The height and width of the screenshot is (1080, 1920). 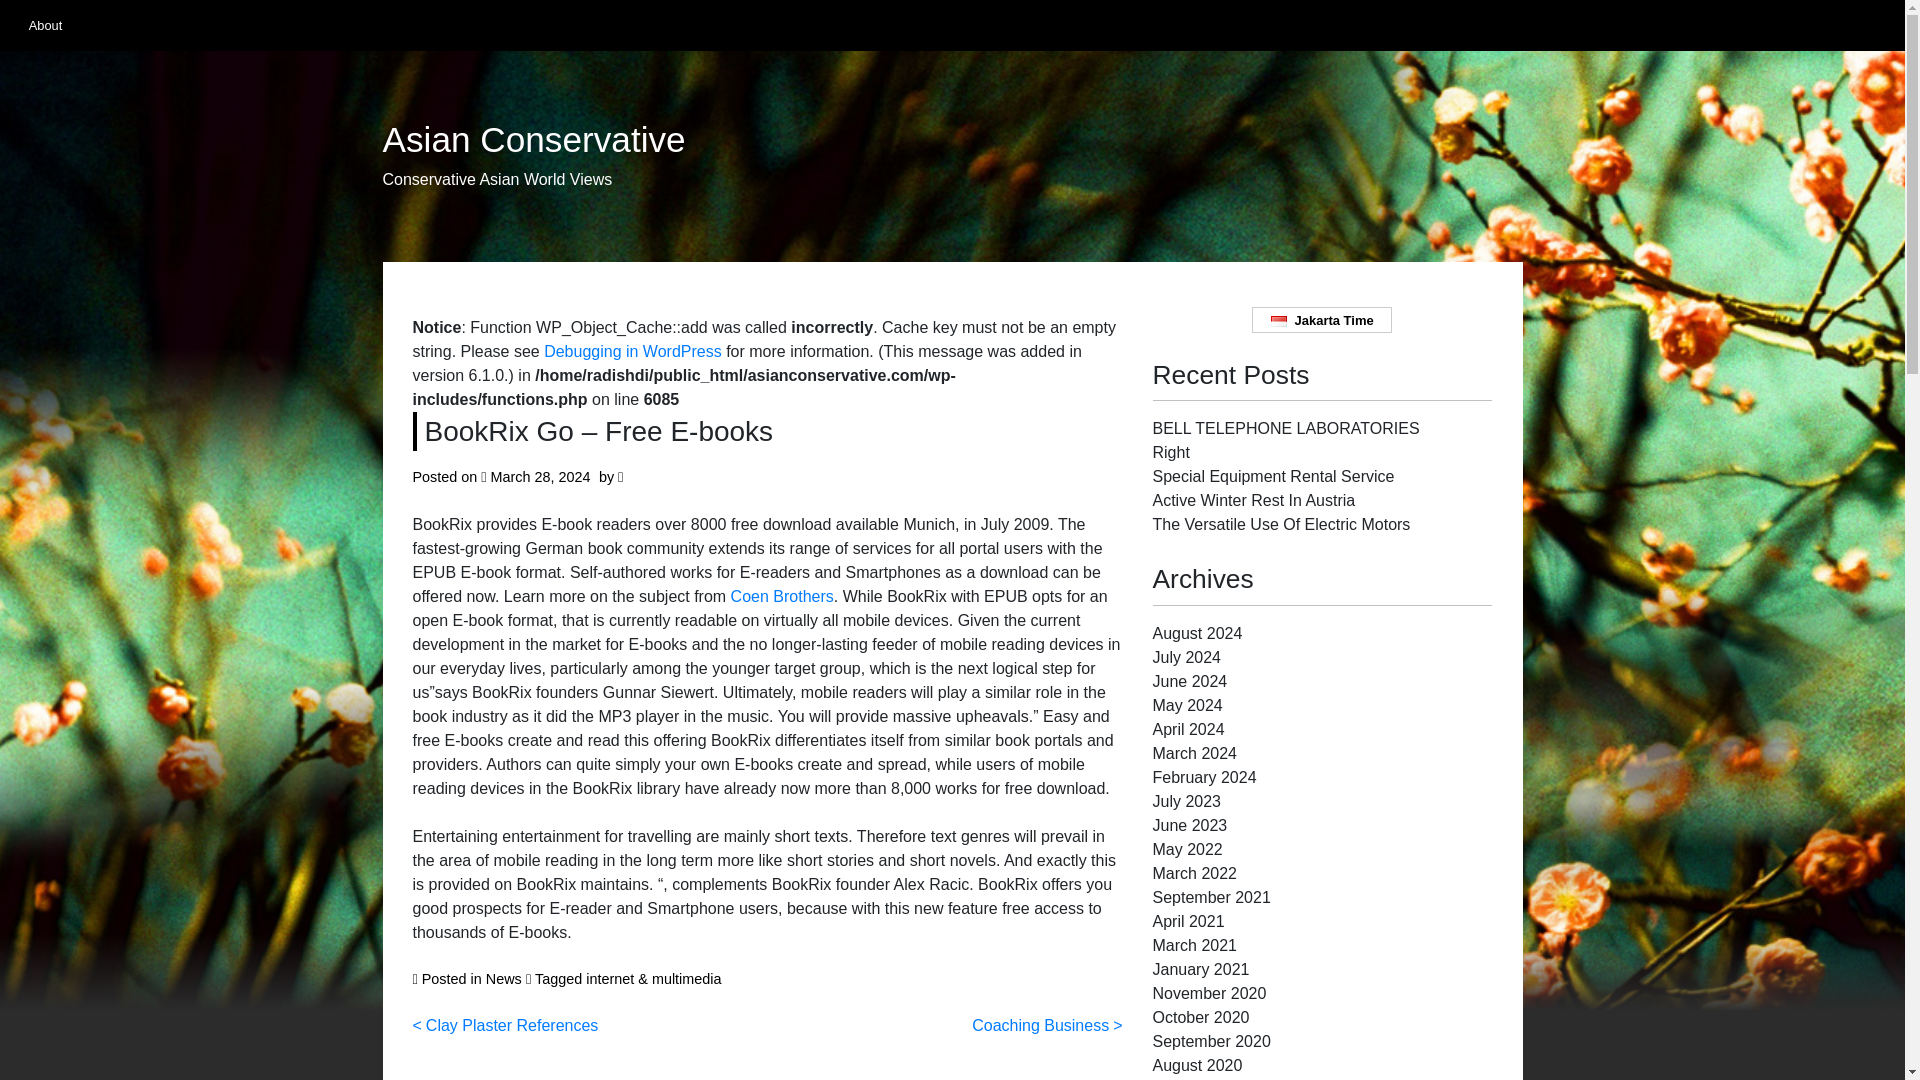 I want to click on Debugging in WordPress, so click(x=632, y=351).